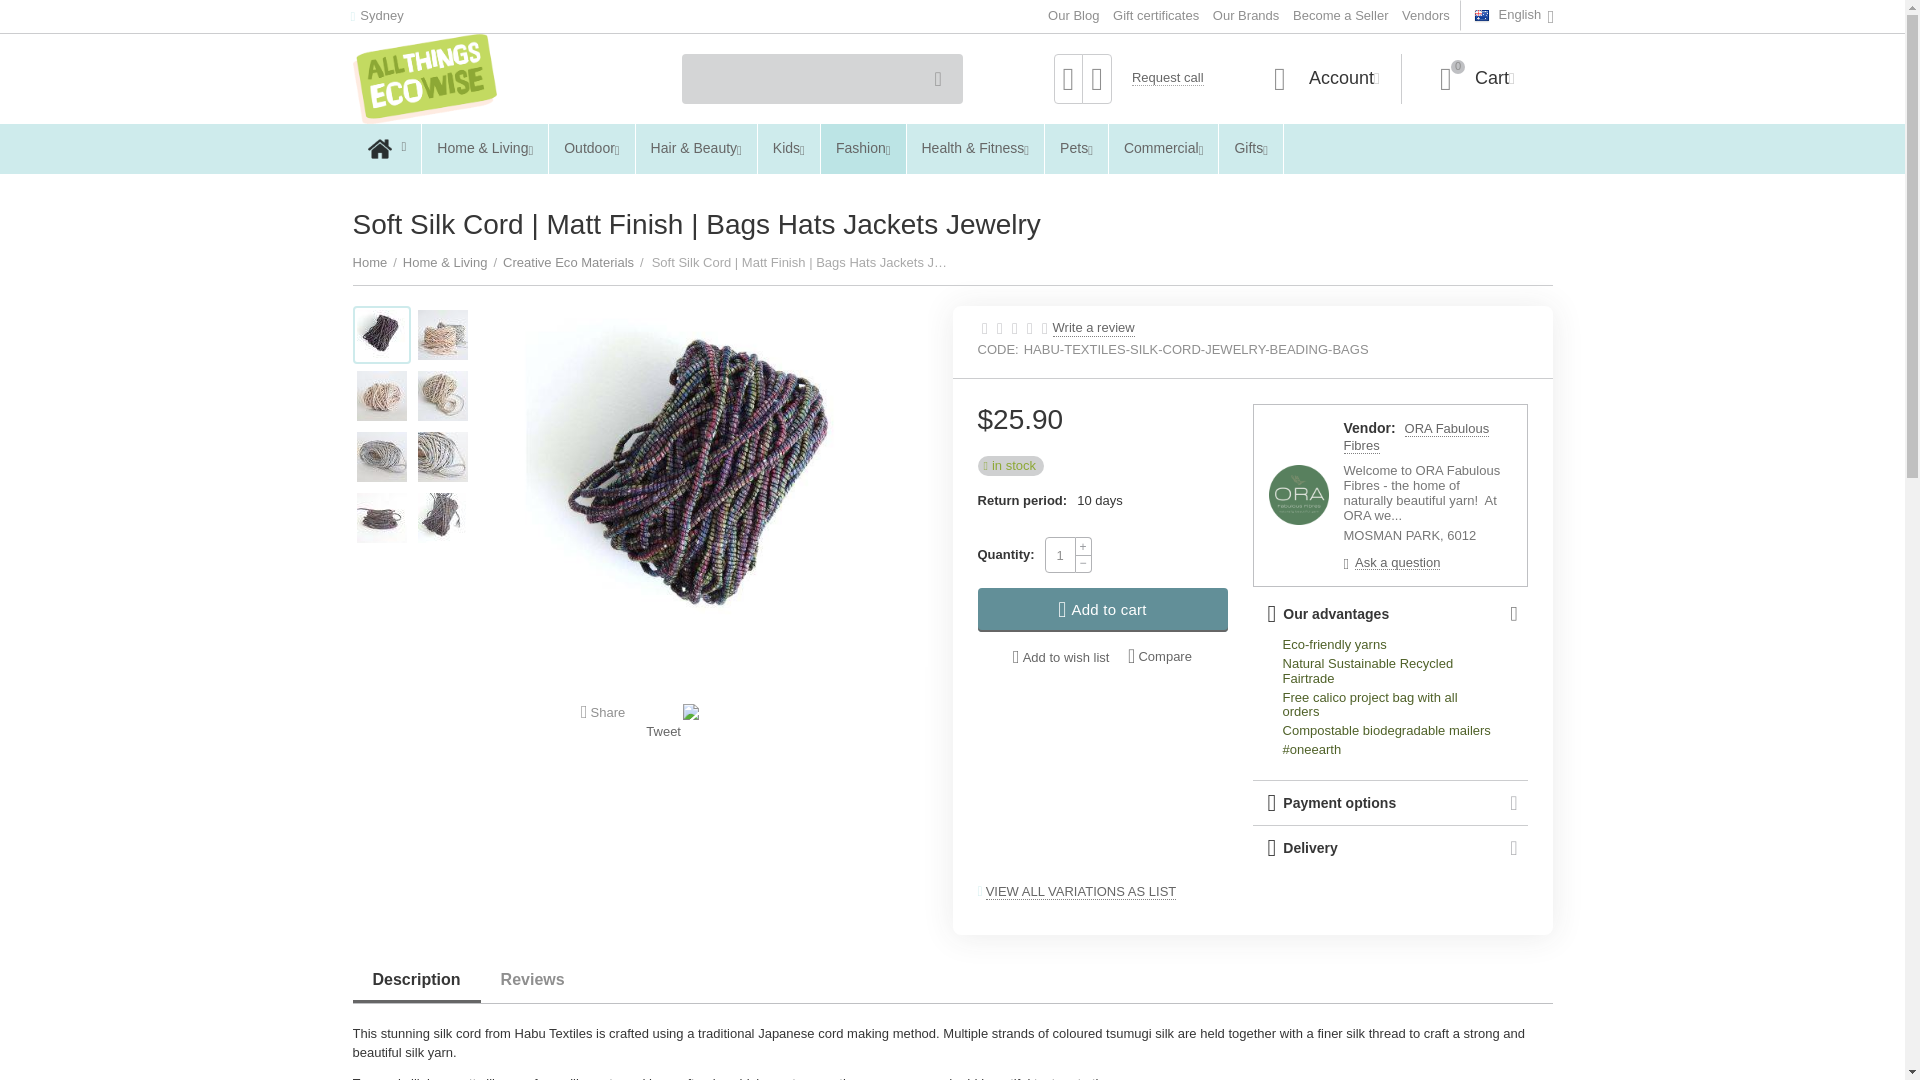 Image resolution: width=1920 pixels, height=1080 pixels. Describe the element at coordinates (822, 78) in the screenshot. I see `Our Brands` at that location.